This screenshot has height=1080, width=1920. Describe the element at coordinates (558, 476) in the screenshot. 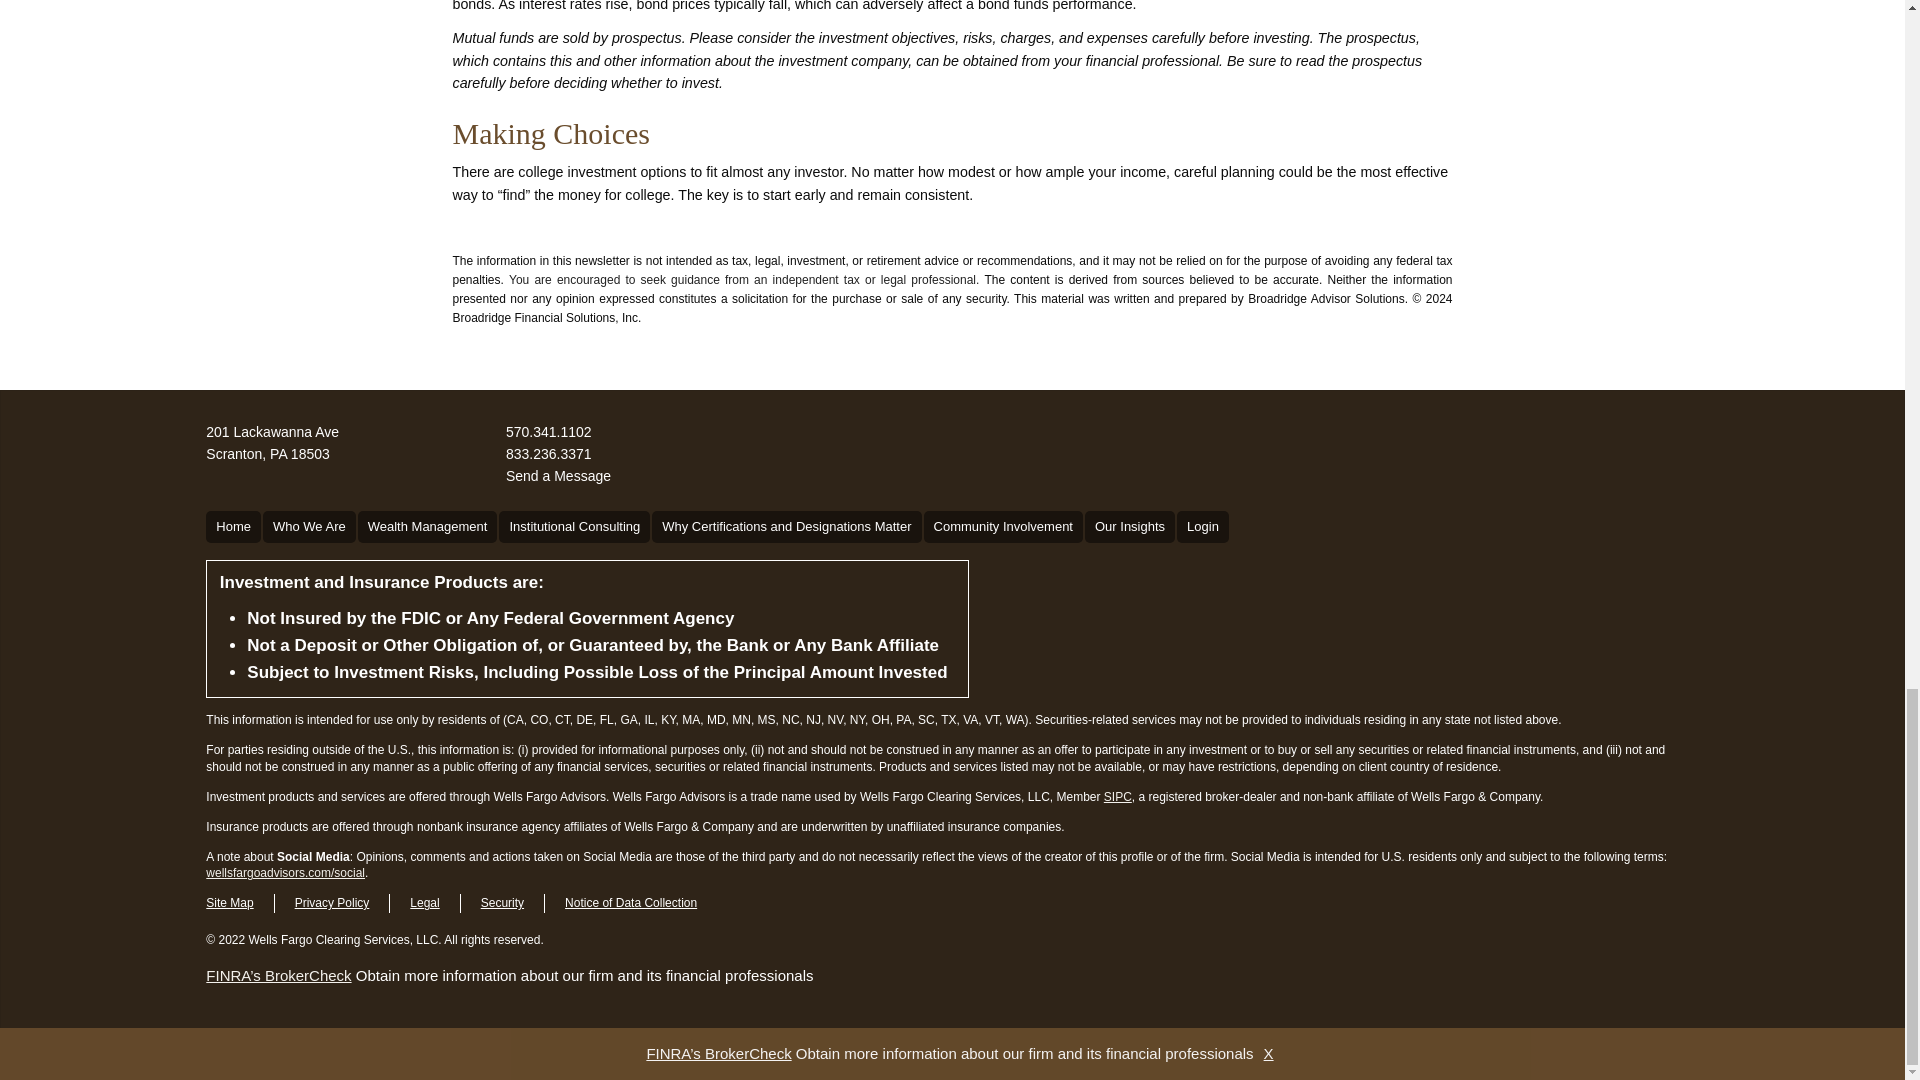

I see `Send a Message` at that location.